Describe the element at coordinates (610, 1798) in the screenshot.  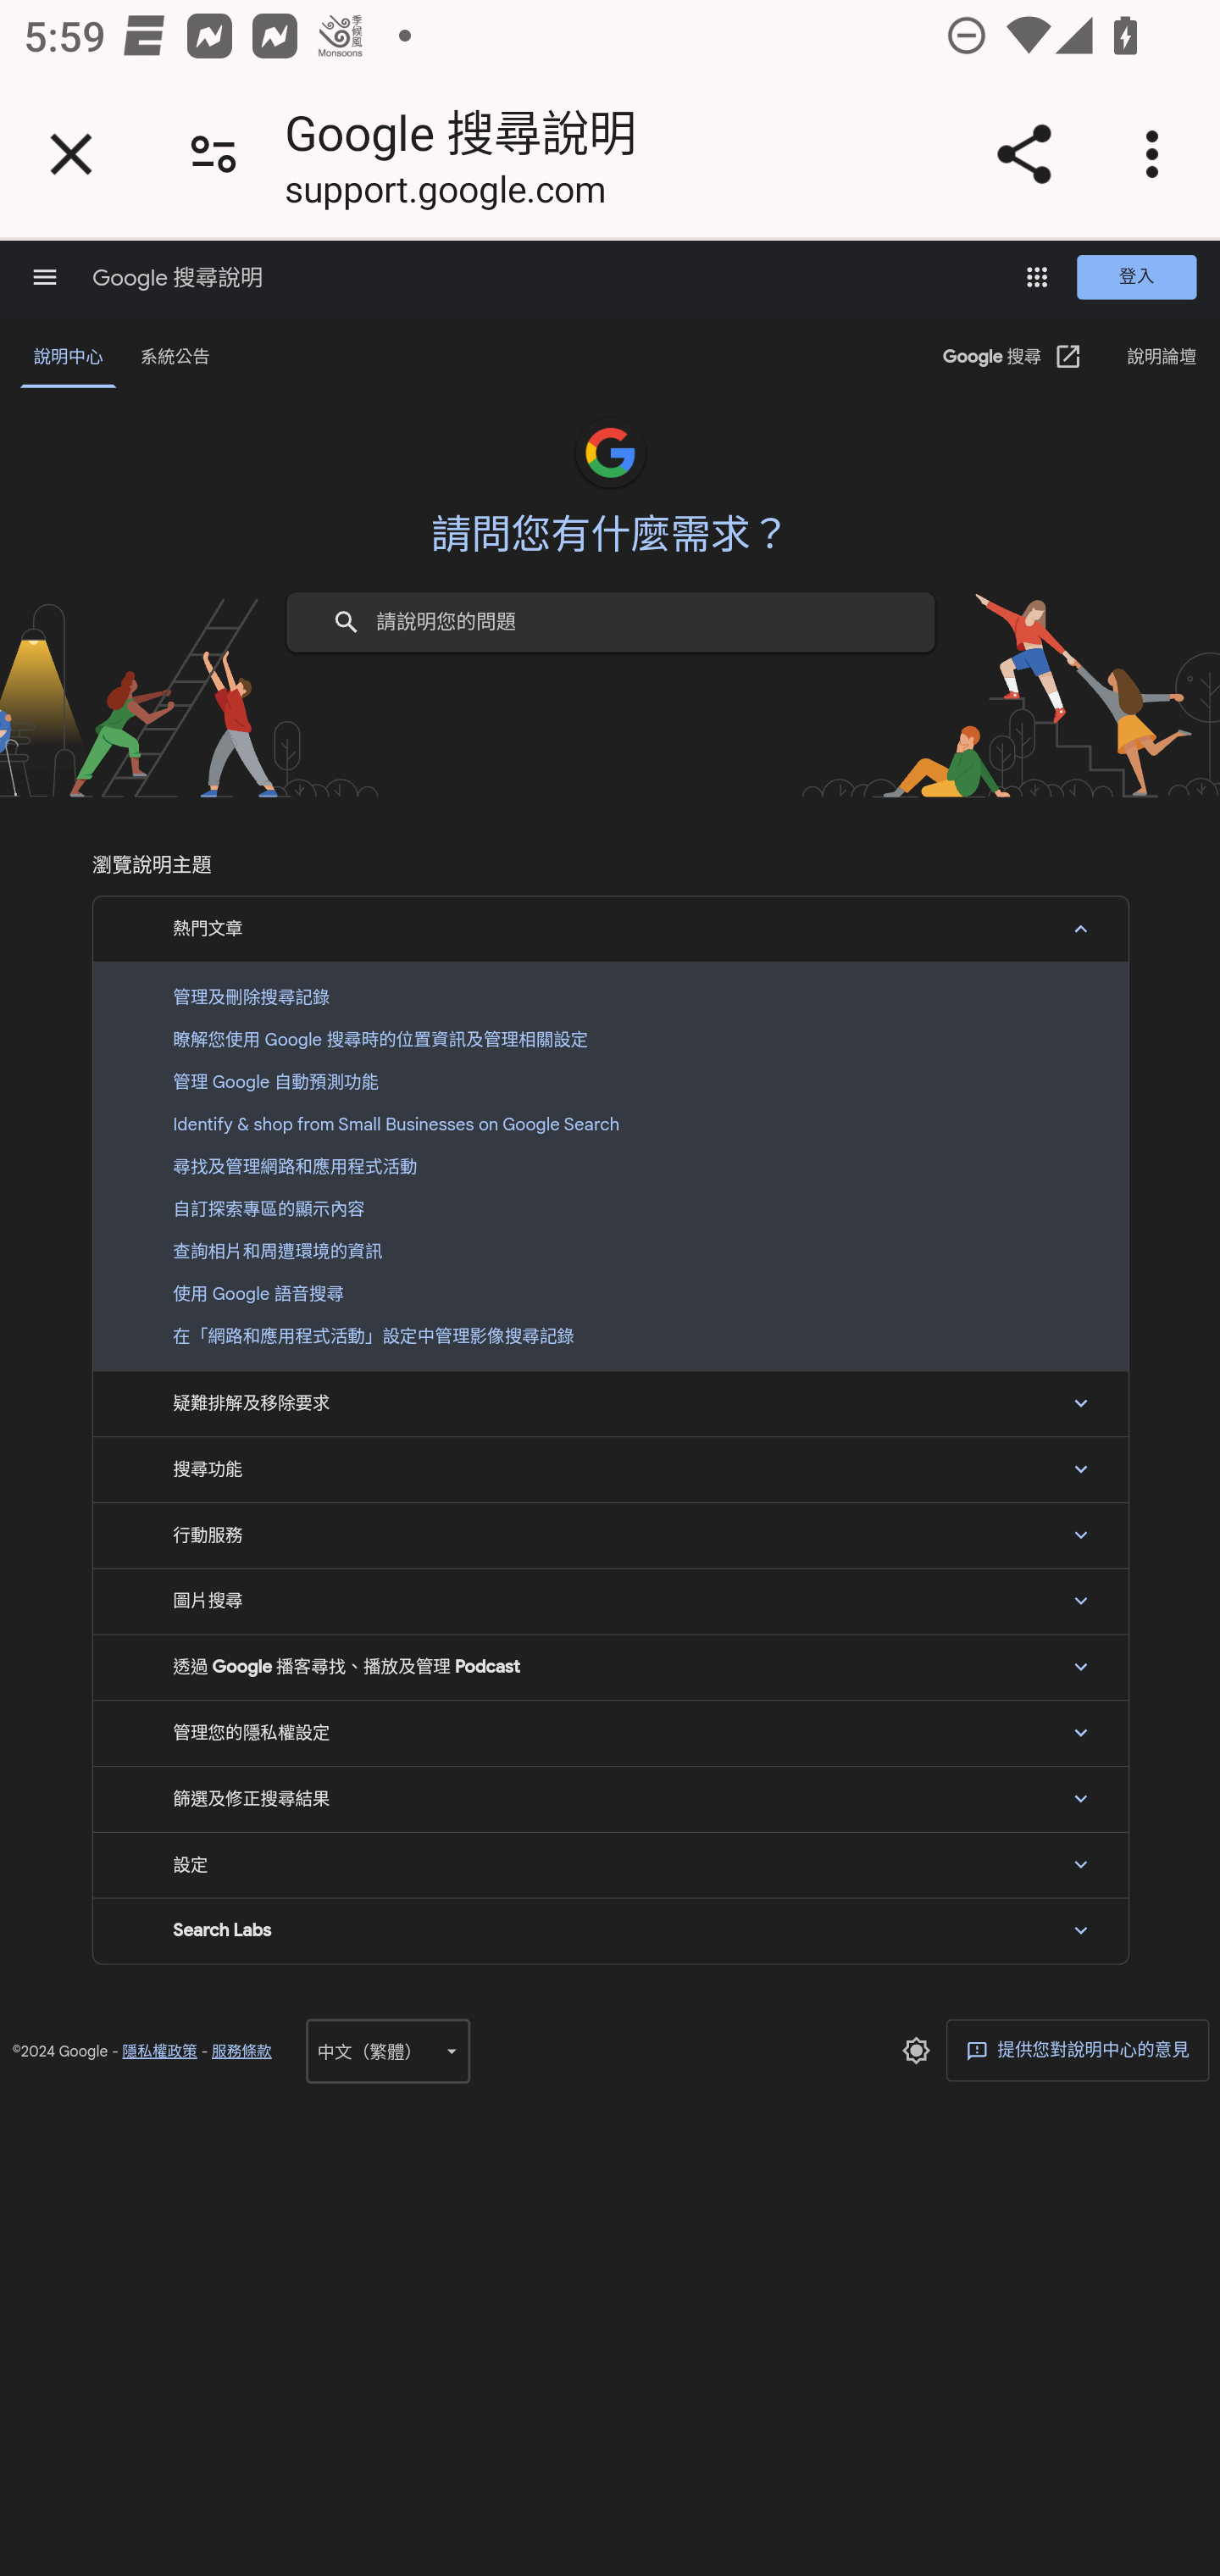
I see `篩選及修正搜尋結果` at that location.